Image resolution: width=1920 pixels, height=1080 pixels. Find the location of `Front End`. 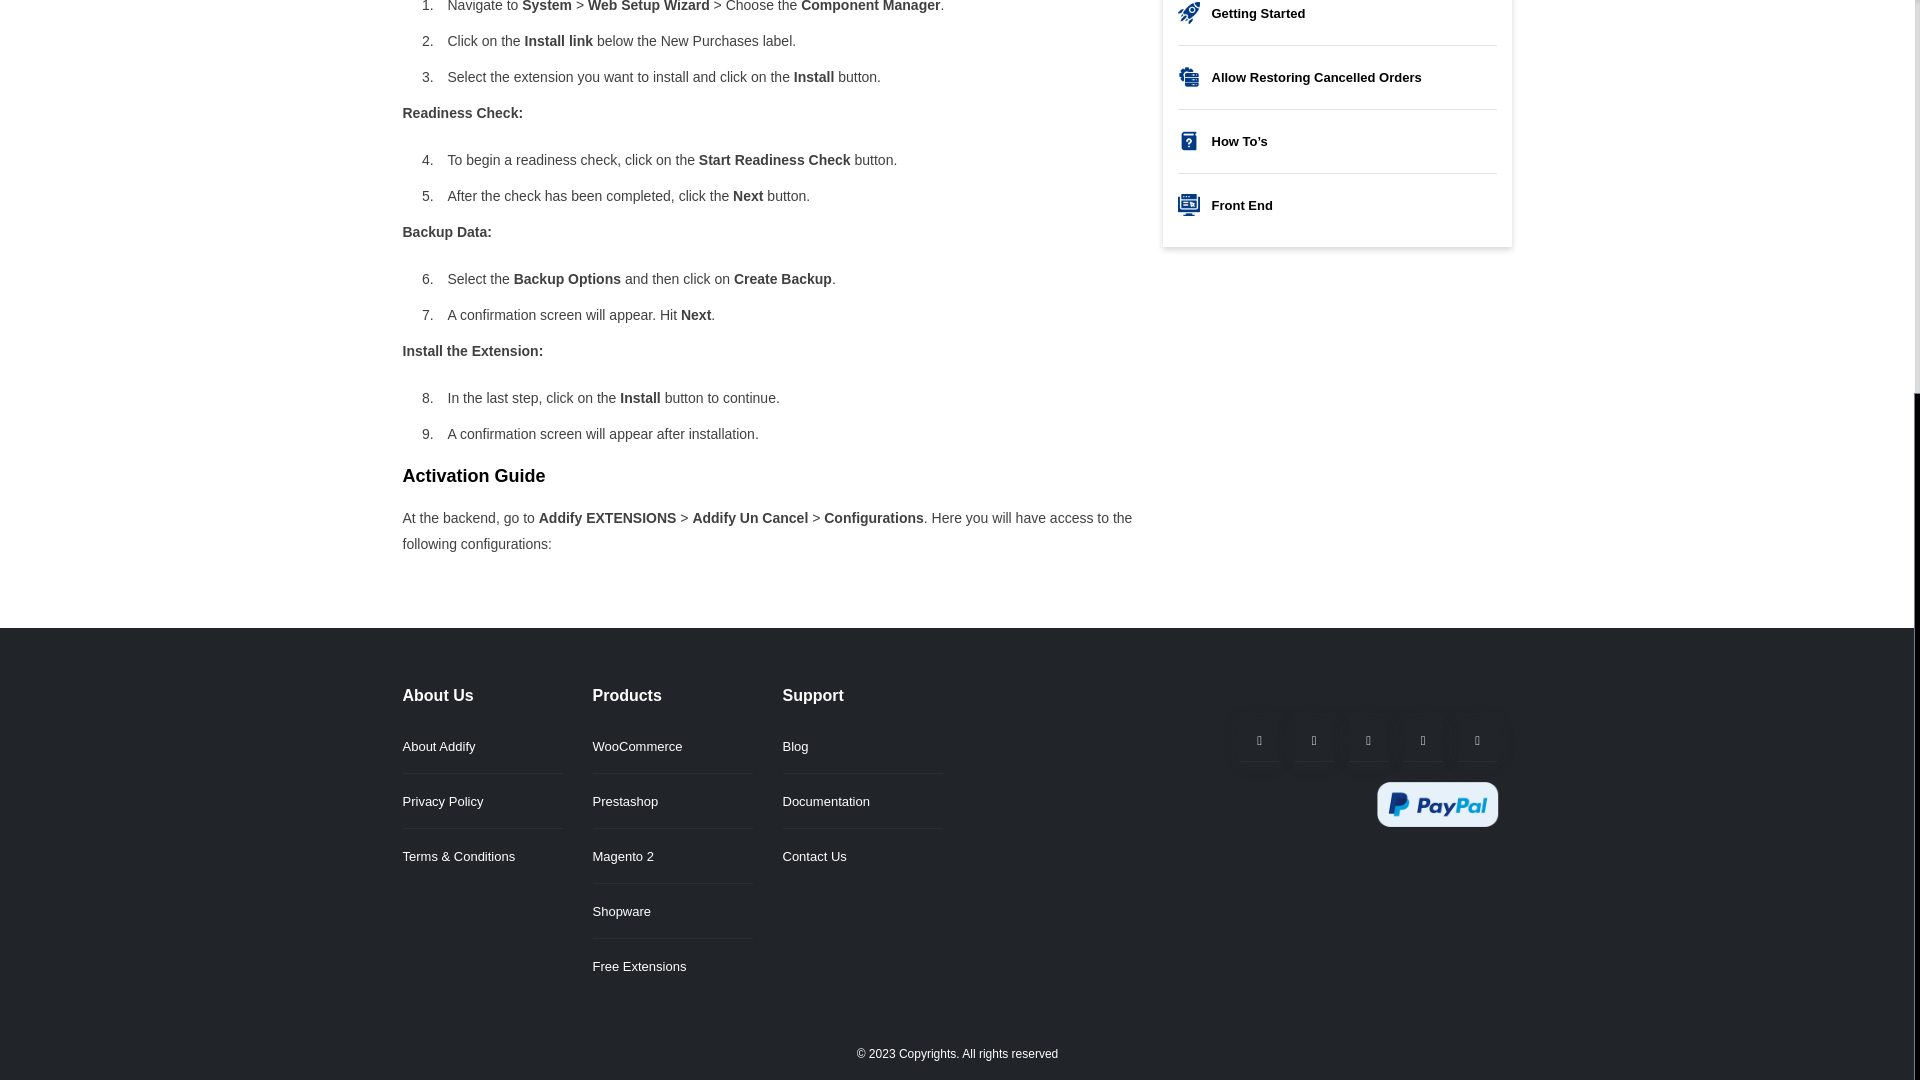

Front End is located at coordinates (1338, 206).